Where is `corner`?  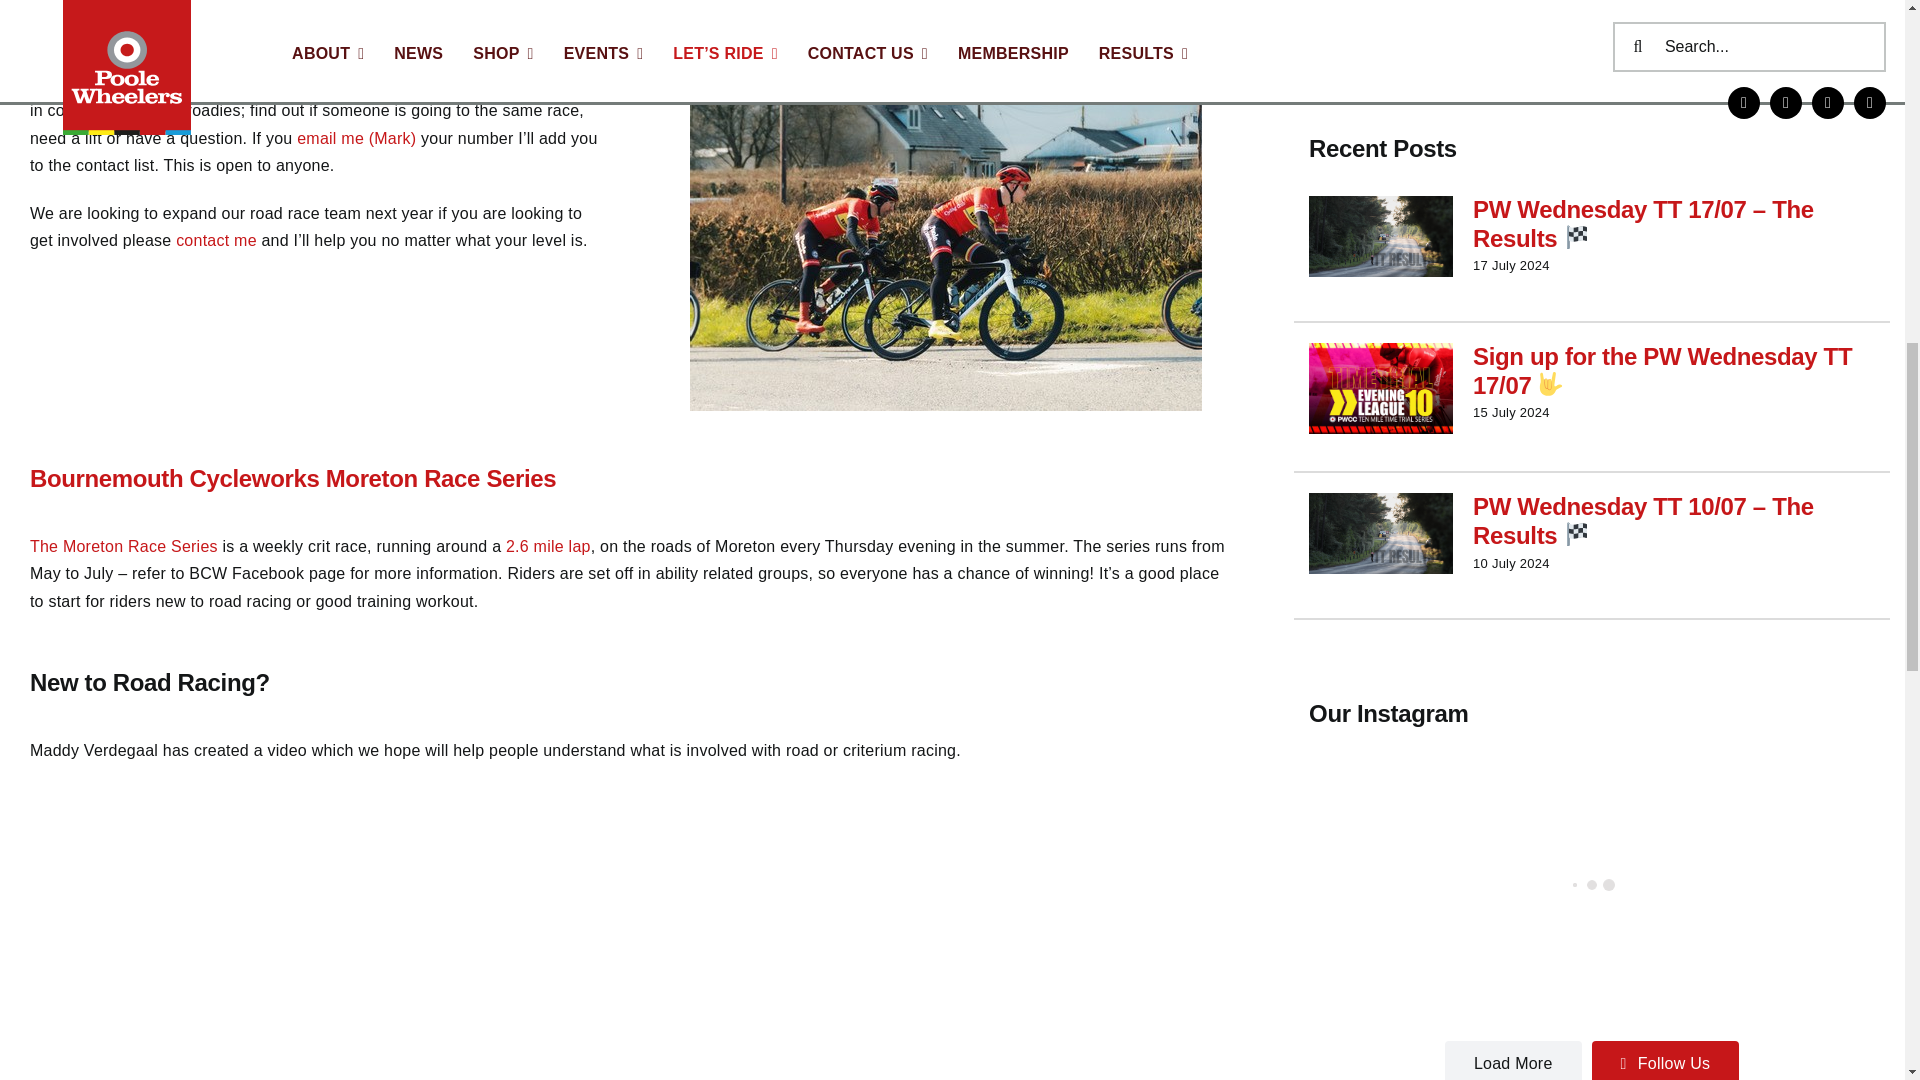
corner is located at coordinates (945, 240).